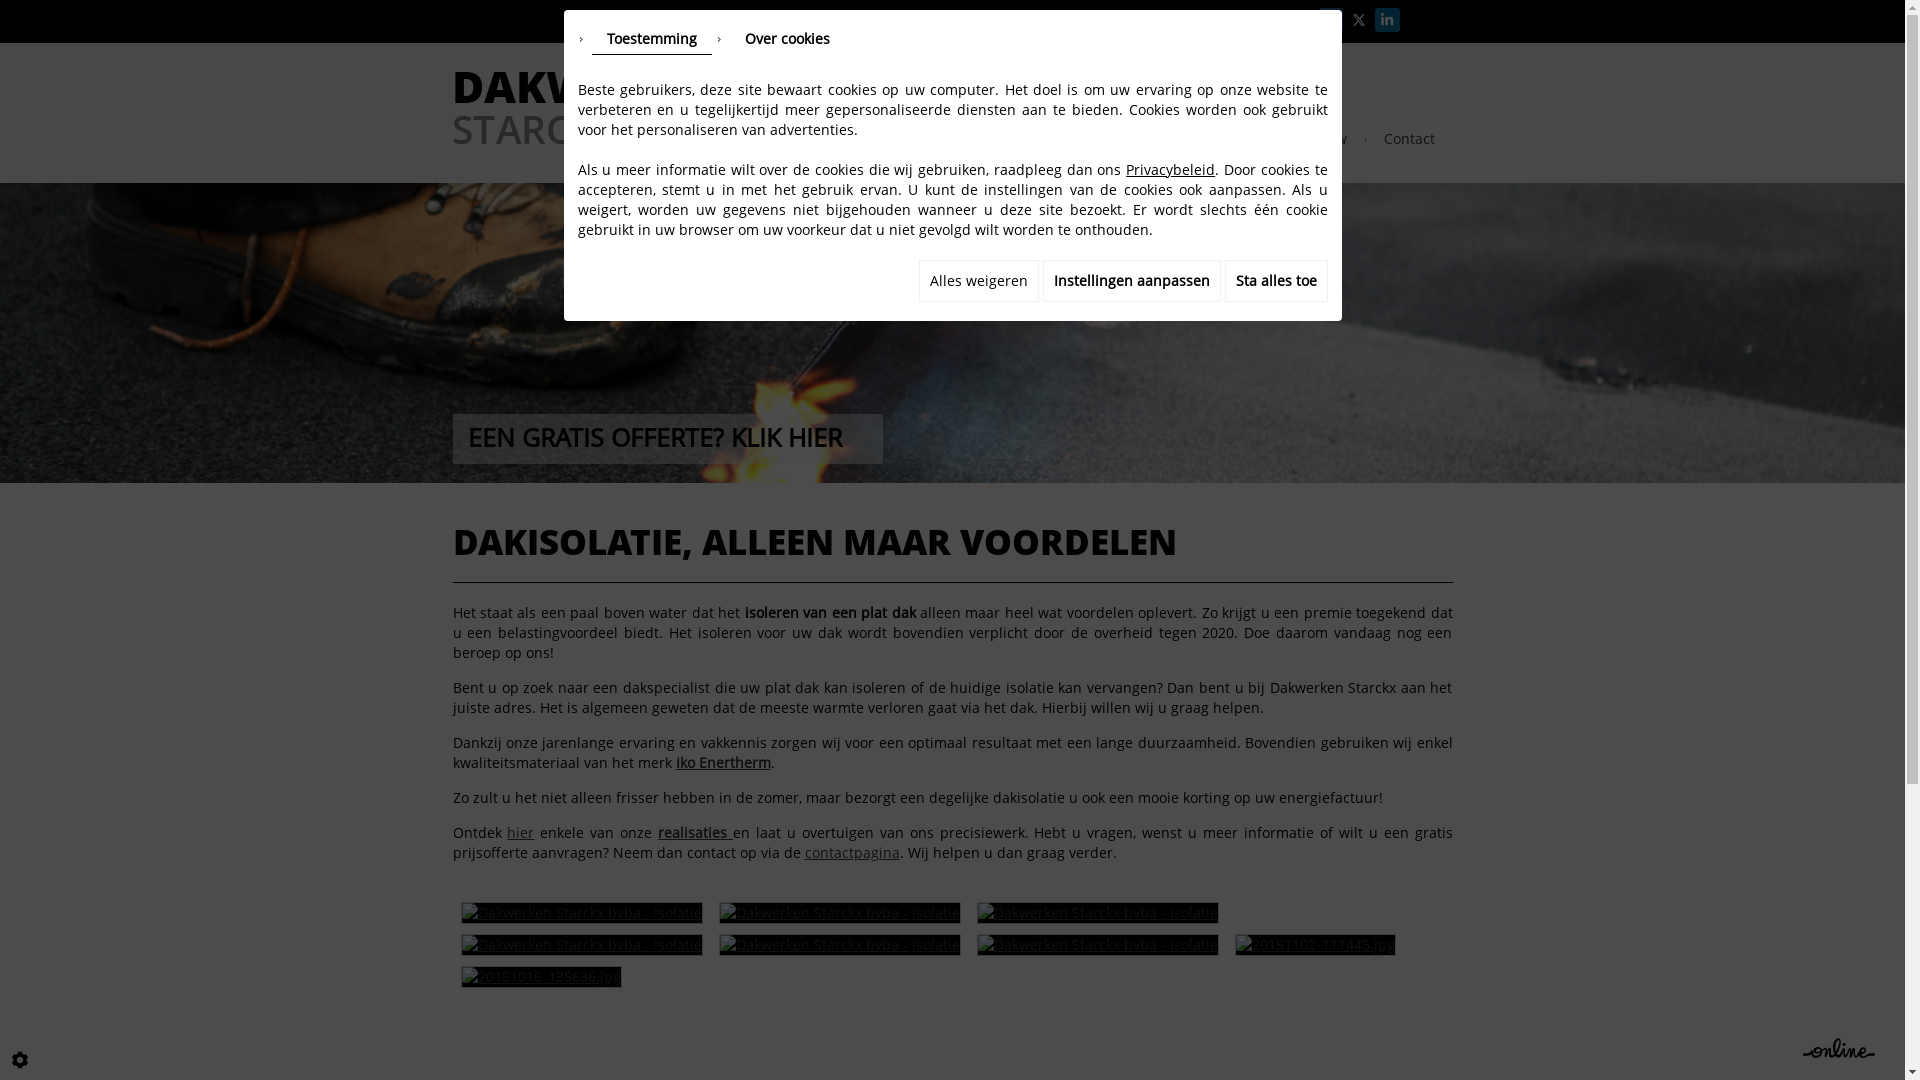 The height and width of the screenshot is (1080, 1920). I want to click on realisaties, so click(696, 832).